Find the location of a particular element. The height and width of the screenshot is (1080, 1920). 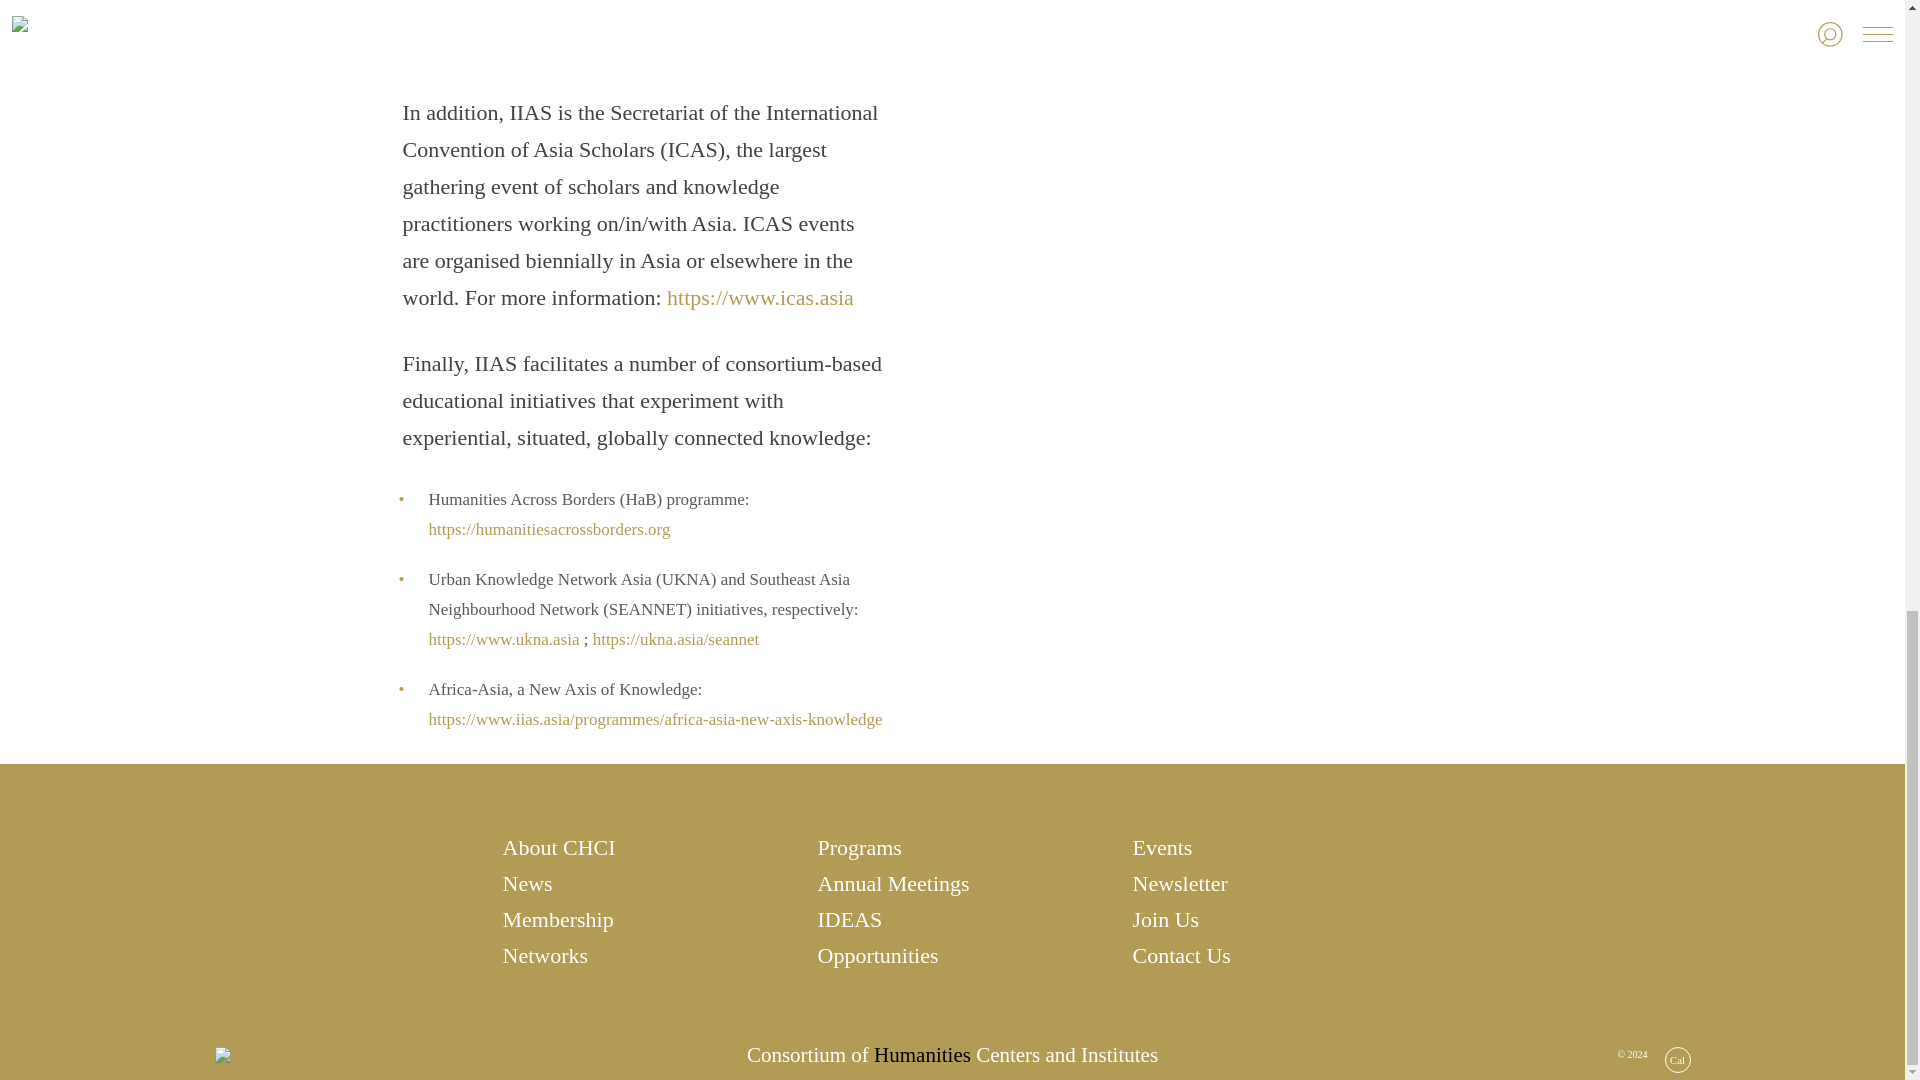

Opportunities is located at coordinates (952, 955).